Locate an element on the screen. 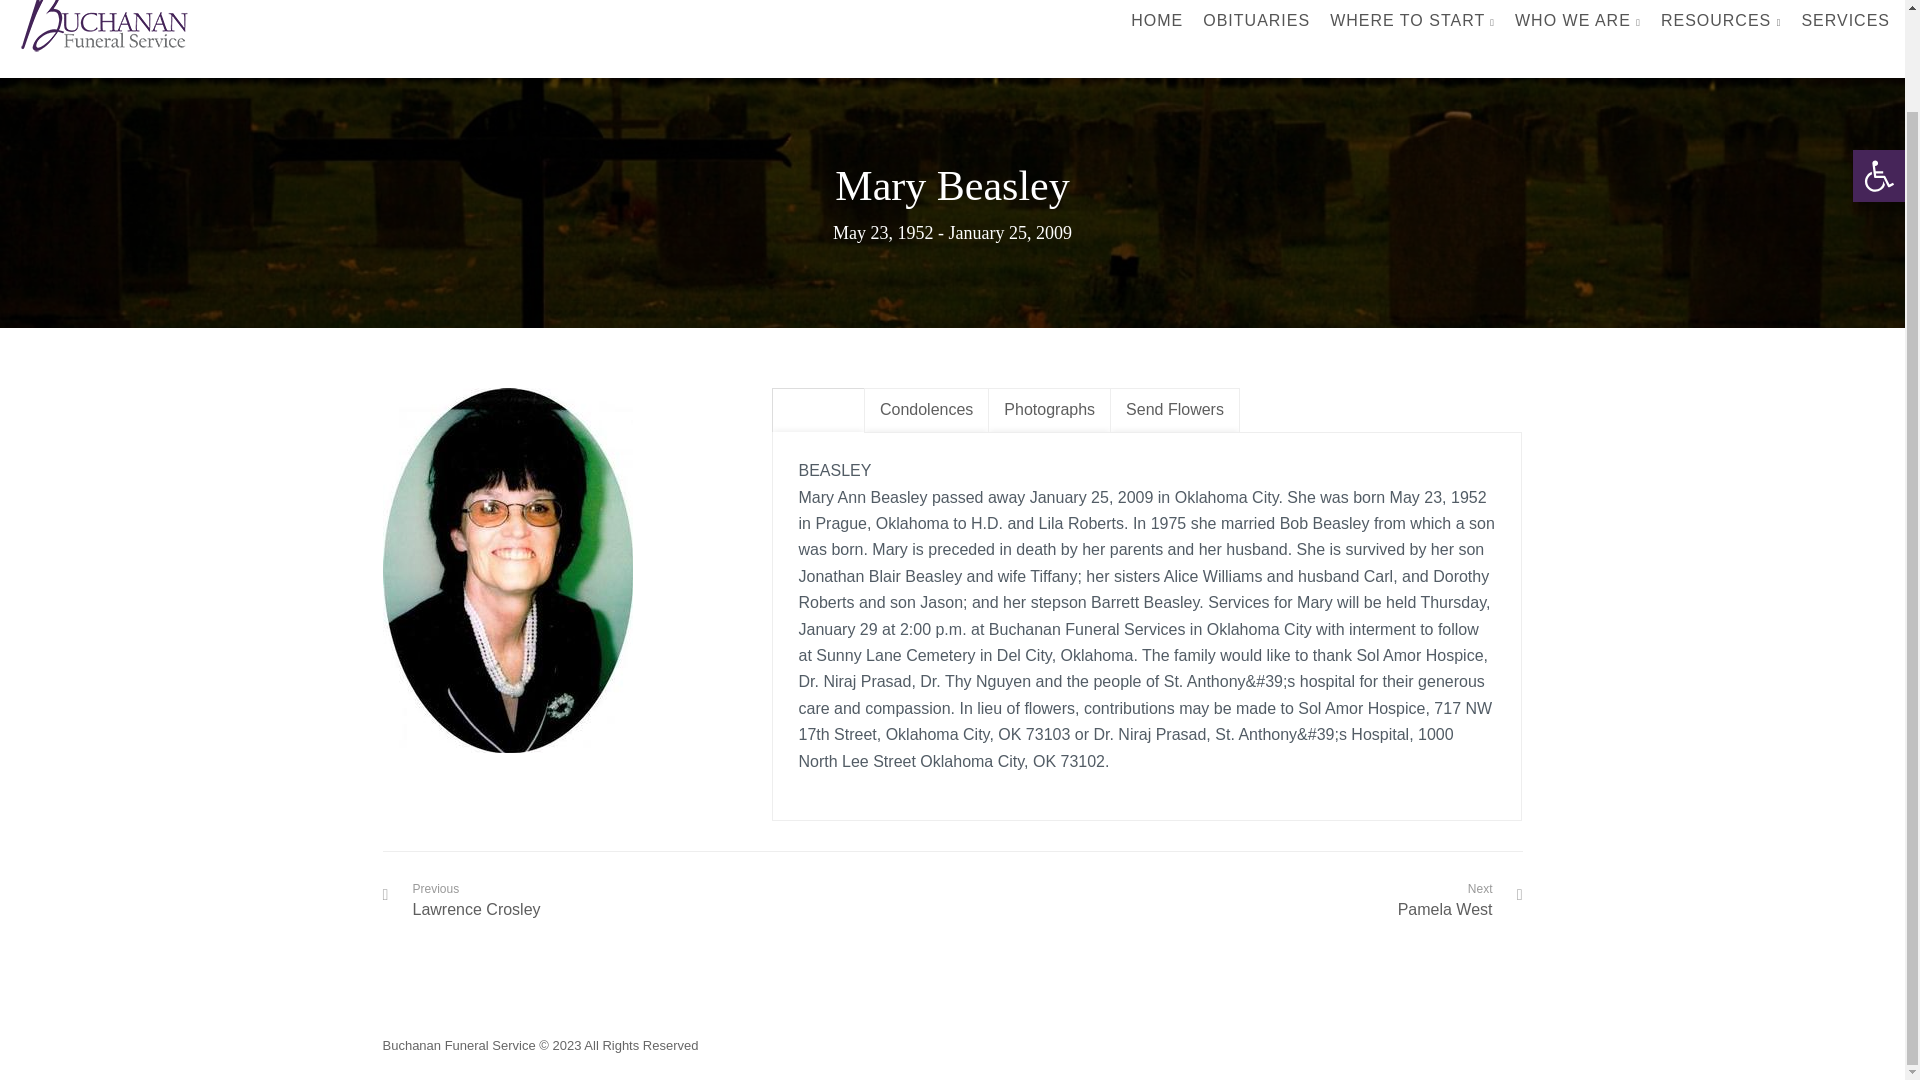  Photographs is located at coordinates (1050, 410).